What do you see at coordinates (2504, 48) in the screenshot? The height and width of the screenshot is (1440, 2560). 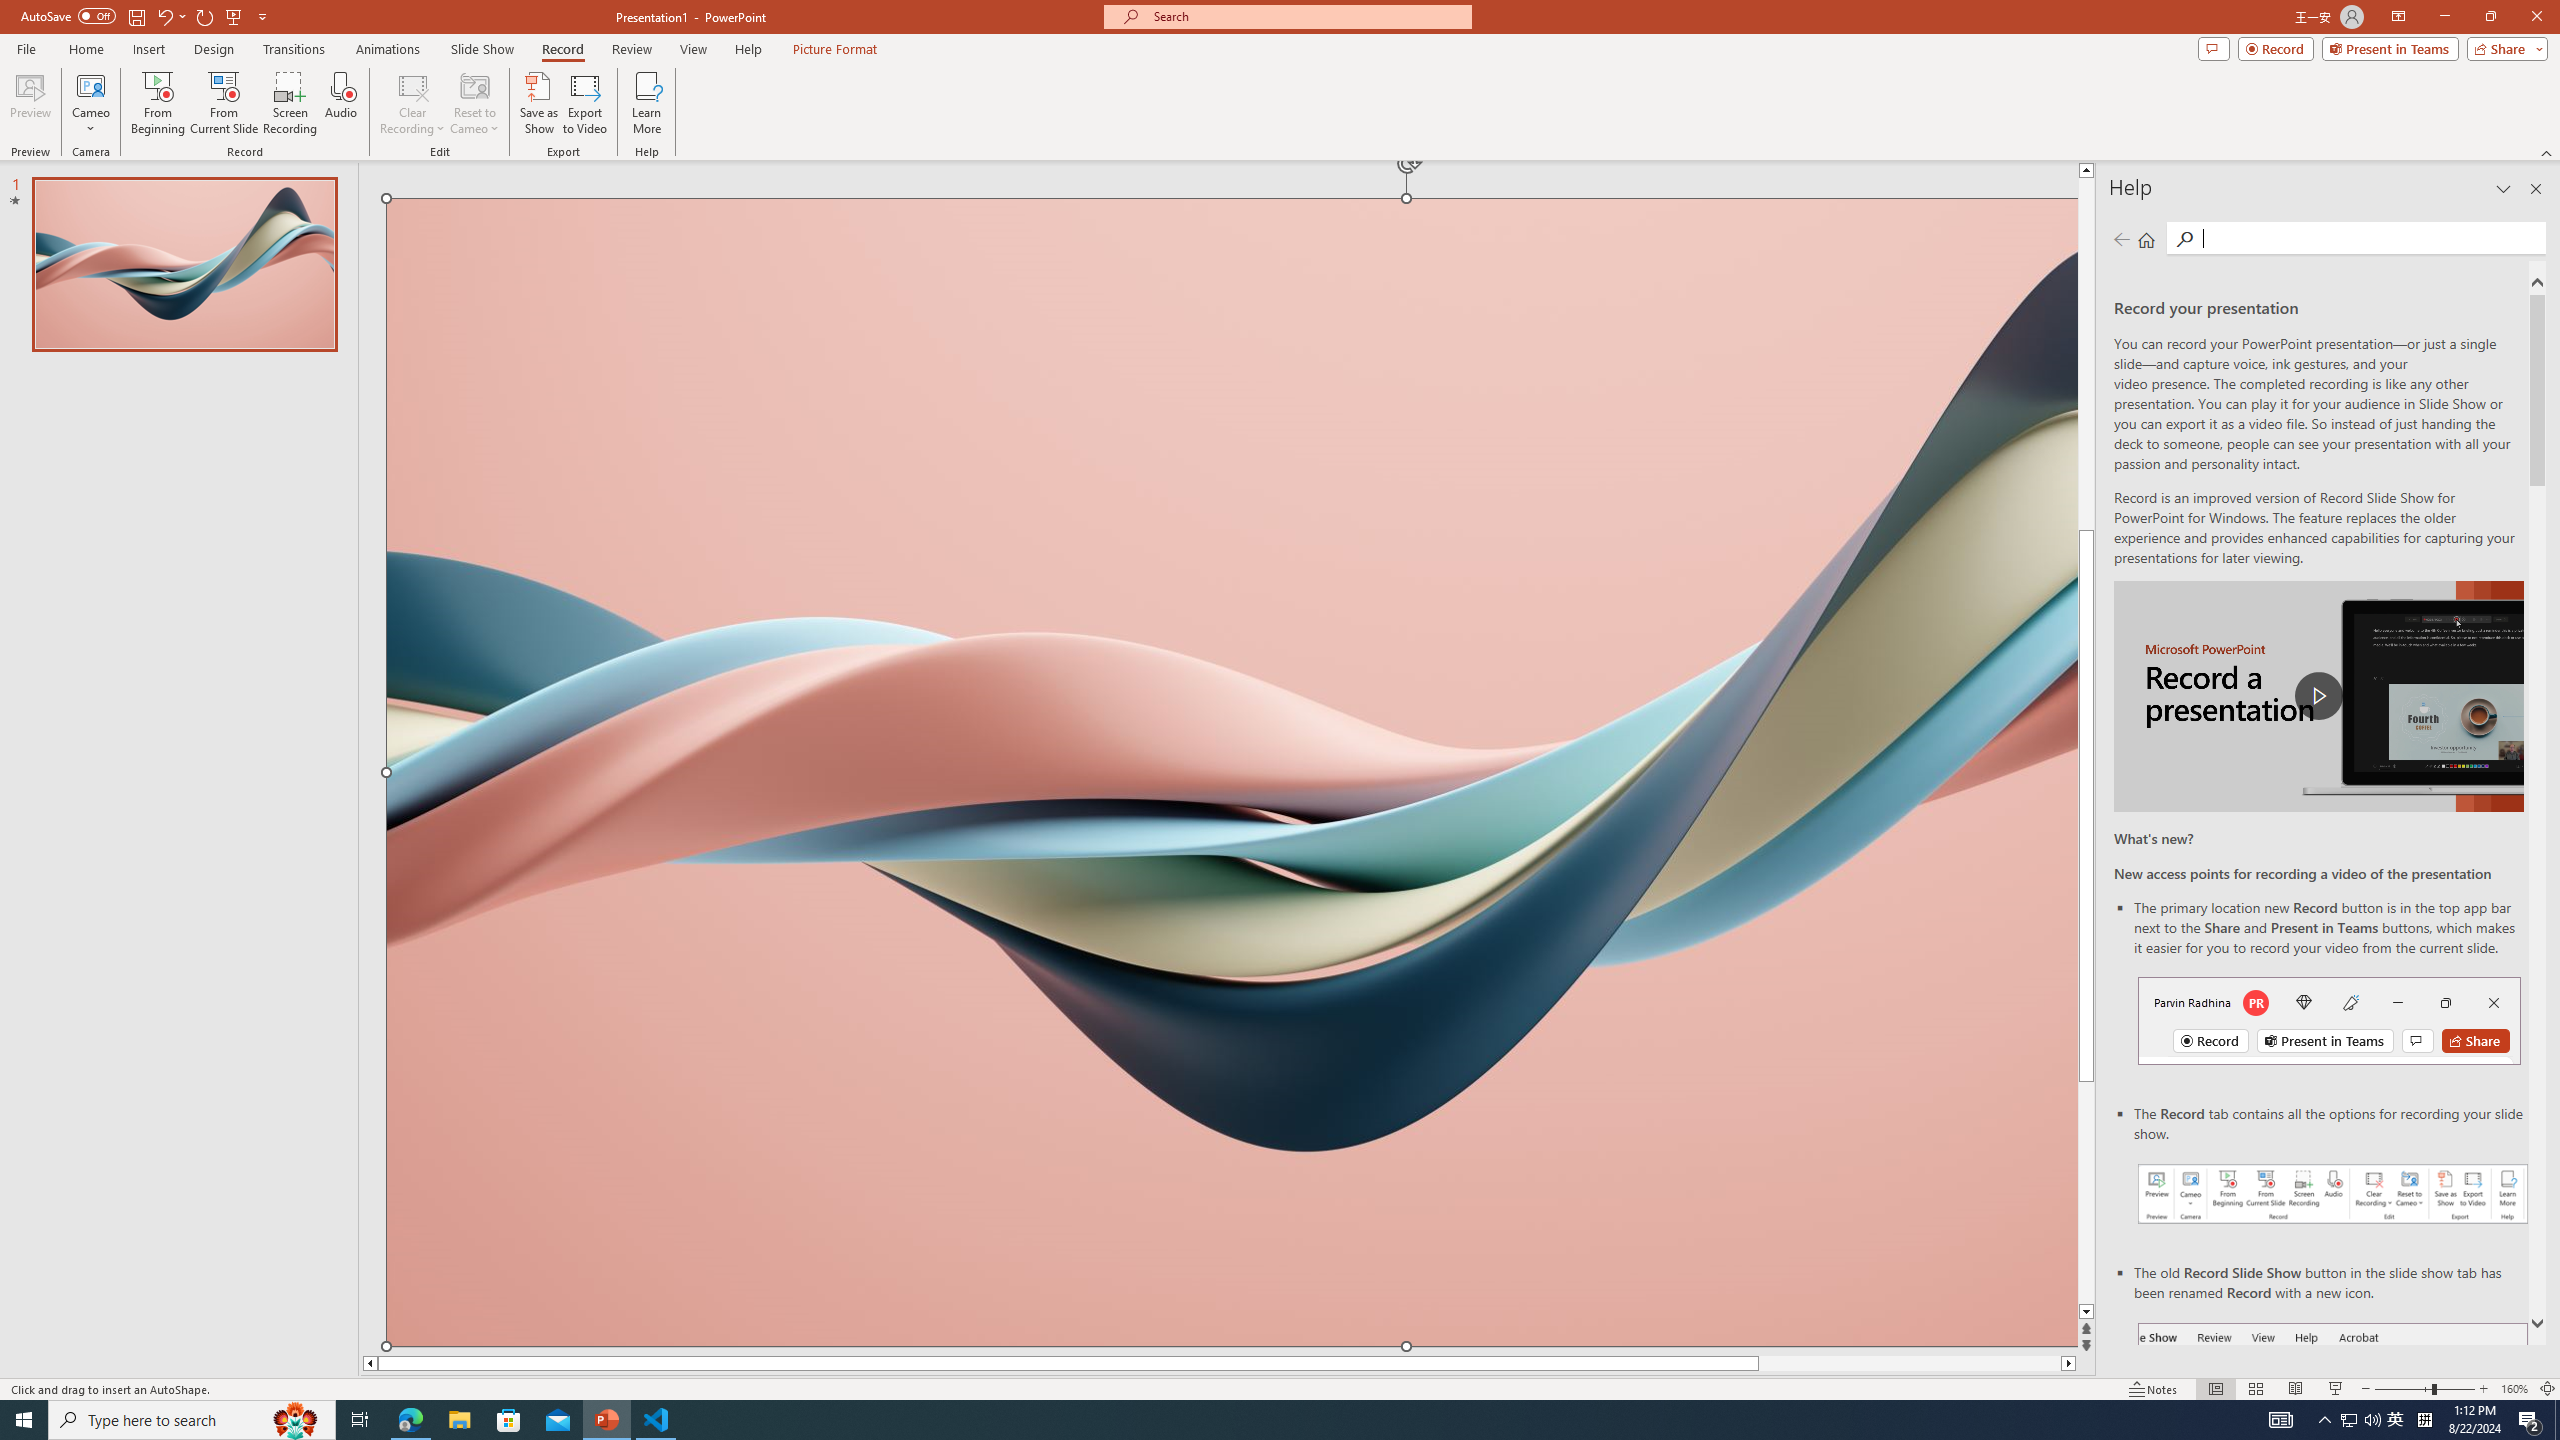 I see `Share` at bounding box center [2504, 48].